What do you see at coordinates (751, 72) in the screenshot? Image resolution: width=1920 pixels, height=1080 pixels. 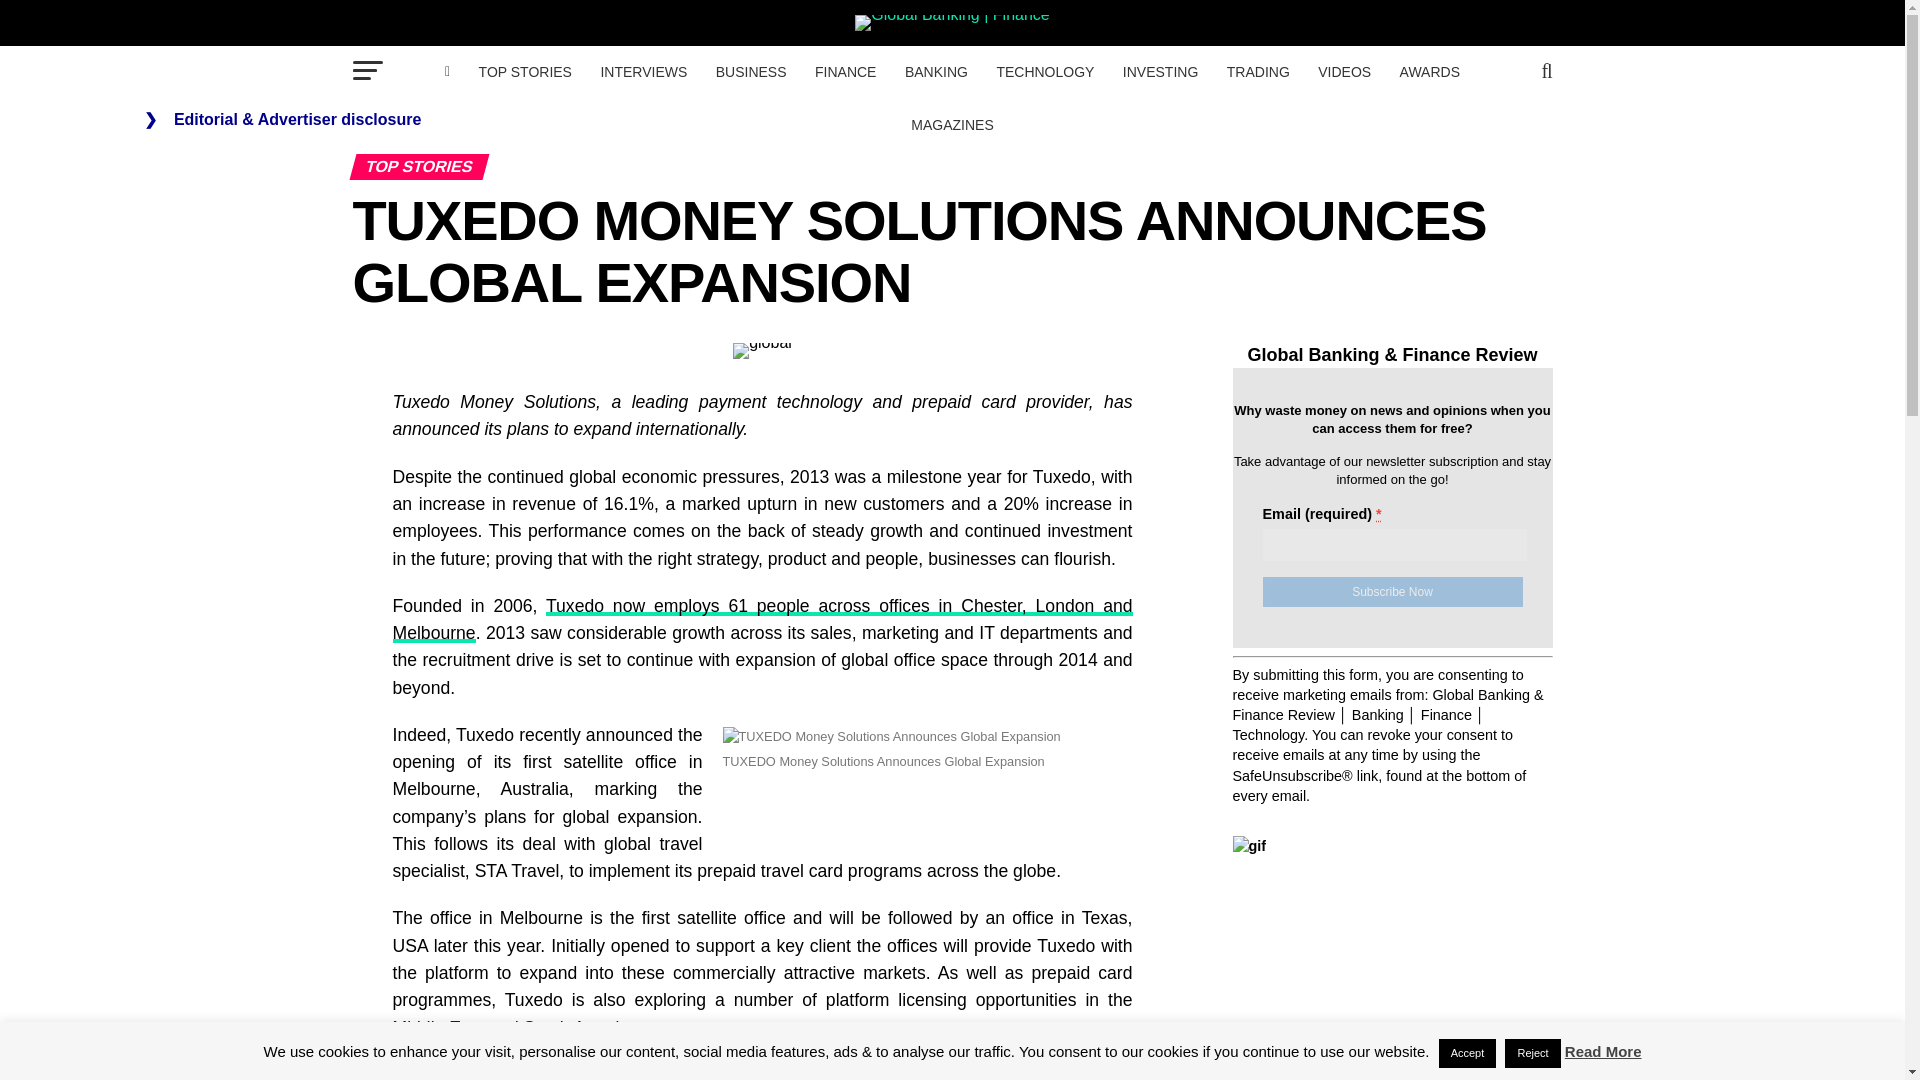 I see `Business` at bounding box center [751, 72].